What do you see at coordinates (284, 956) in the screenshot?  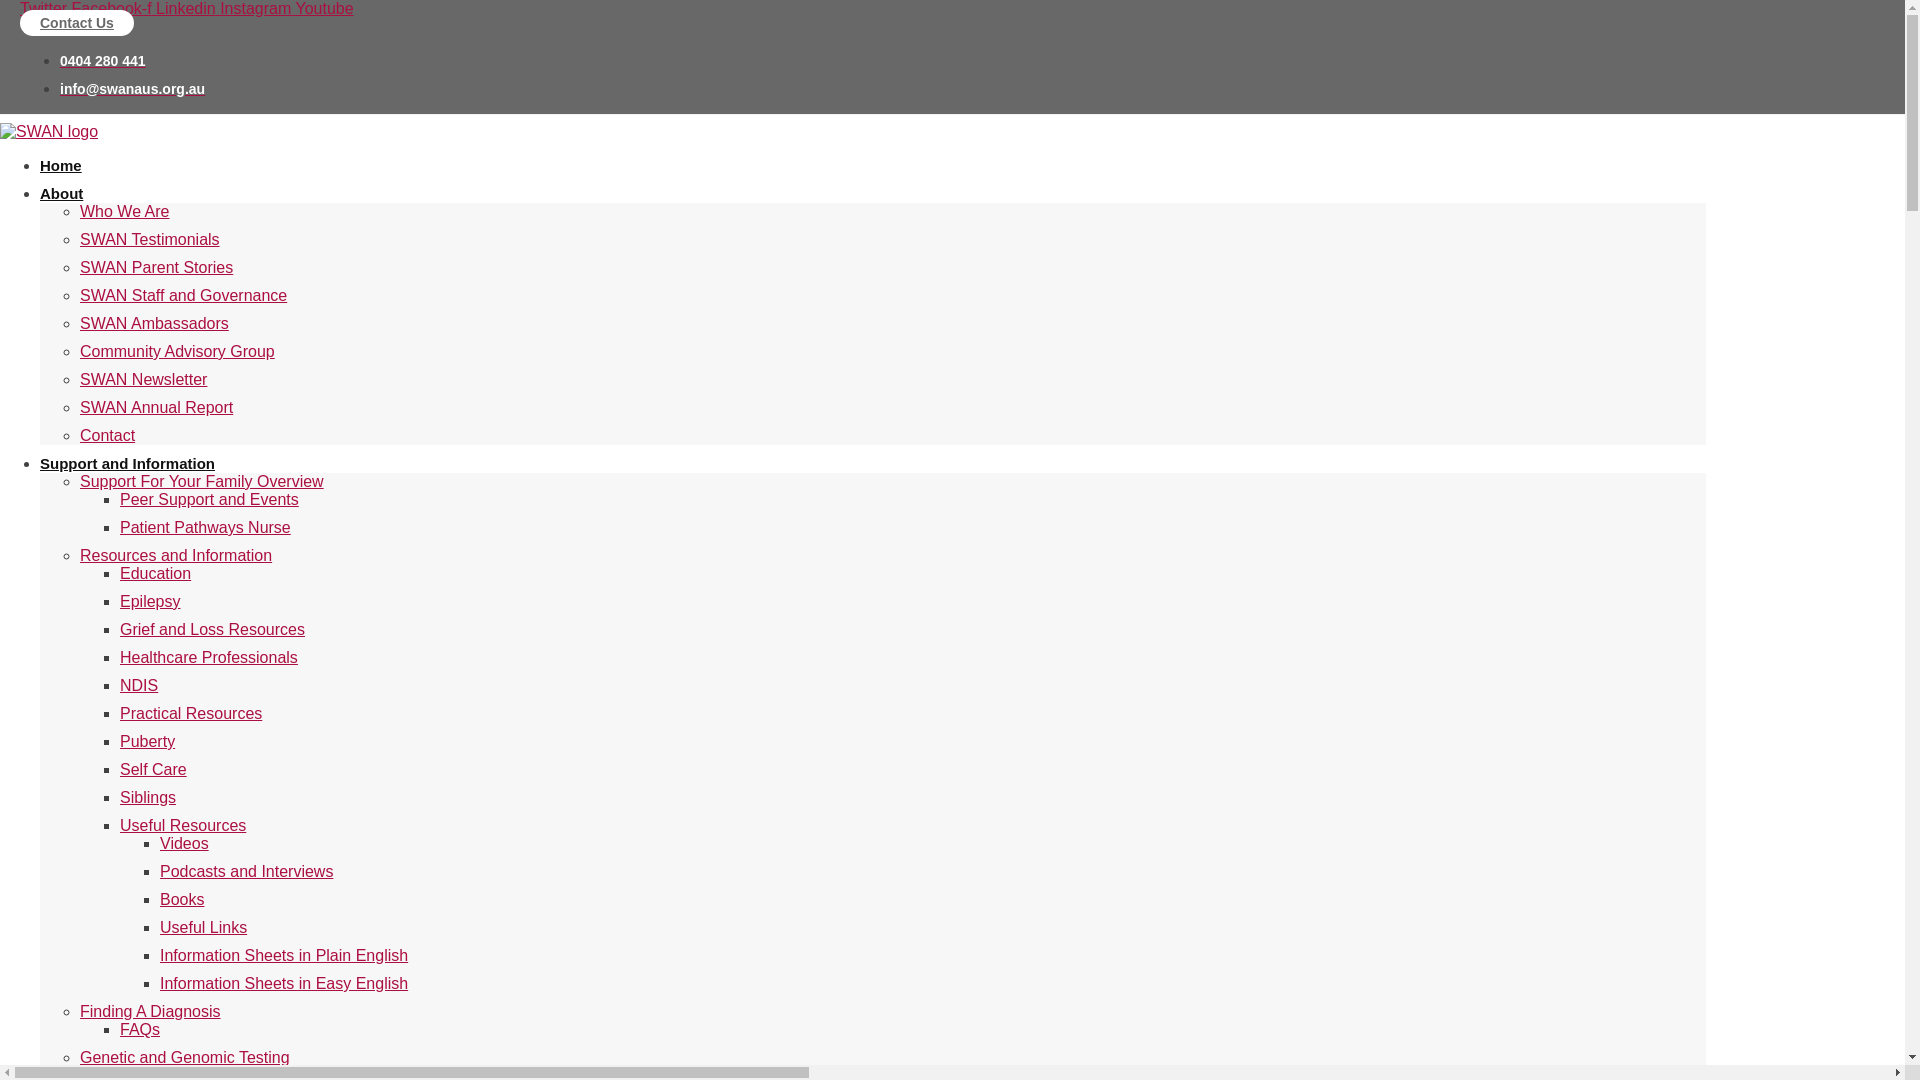 I see `Information Sheets in Plain English` at bounding box center [284, 956].